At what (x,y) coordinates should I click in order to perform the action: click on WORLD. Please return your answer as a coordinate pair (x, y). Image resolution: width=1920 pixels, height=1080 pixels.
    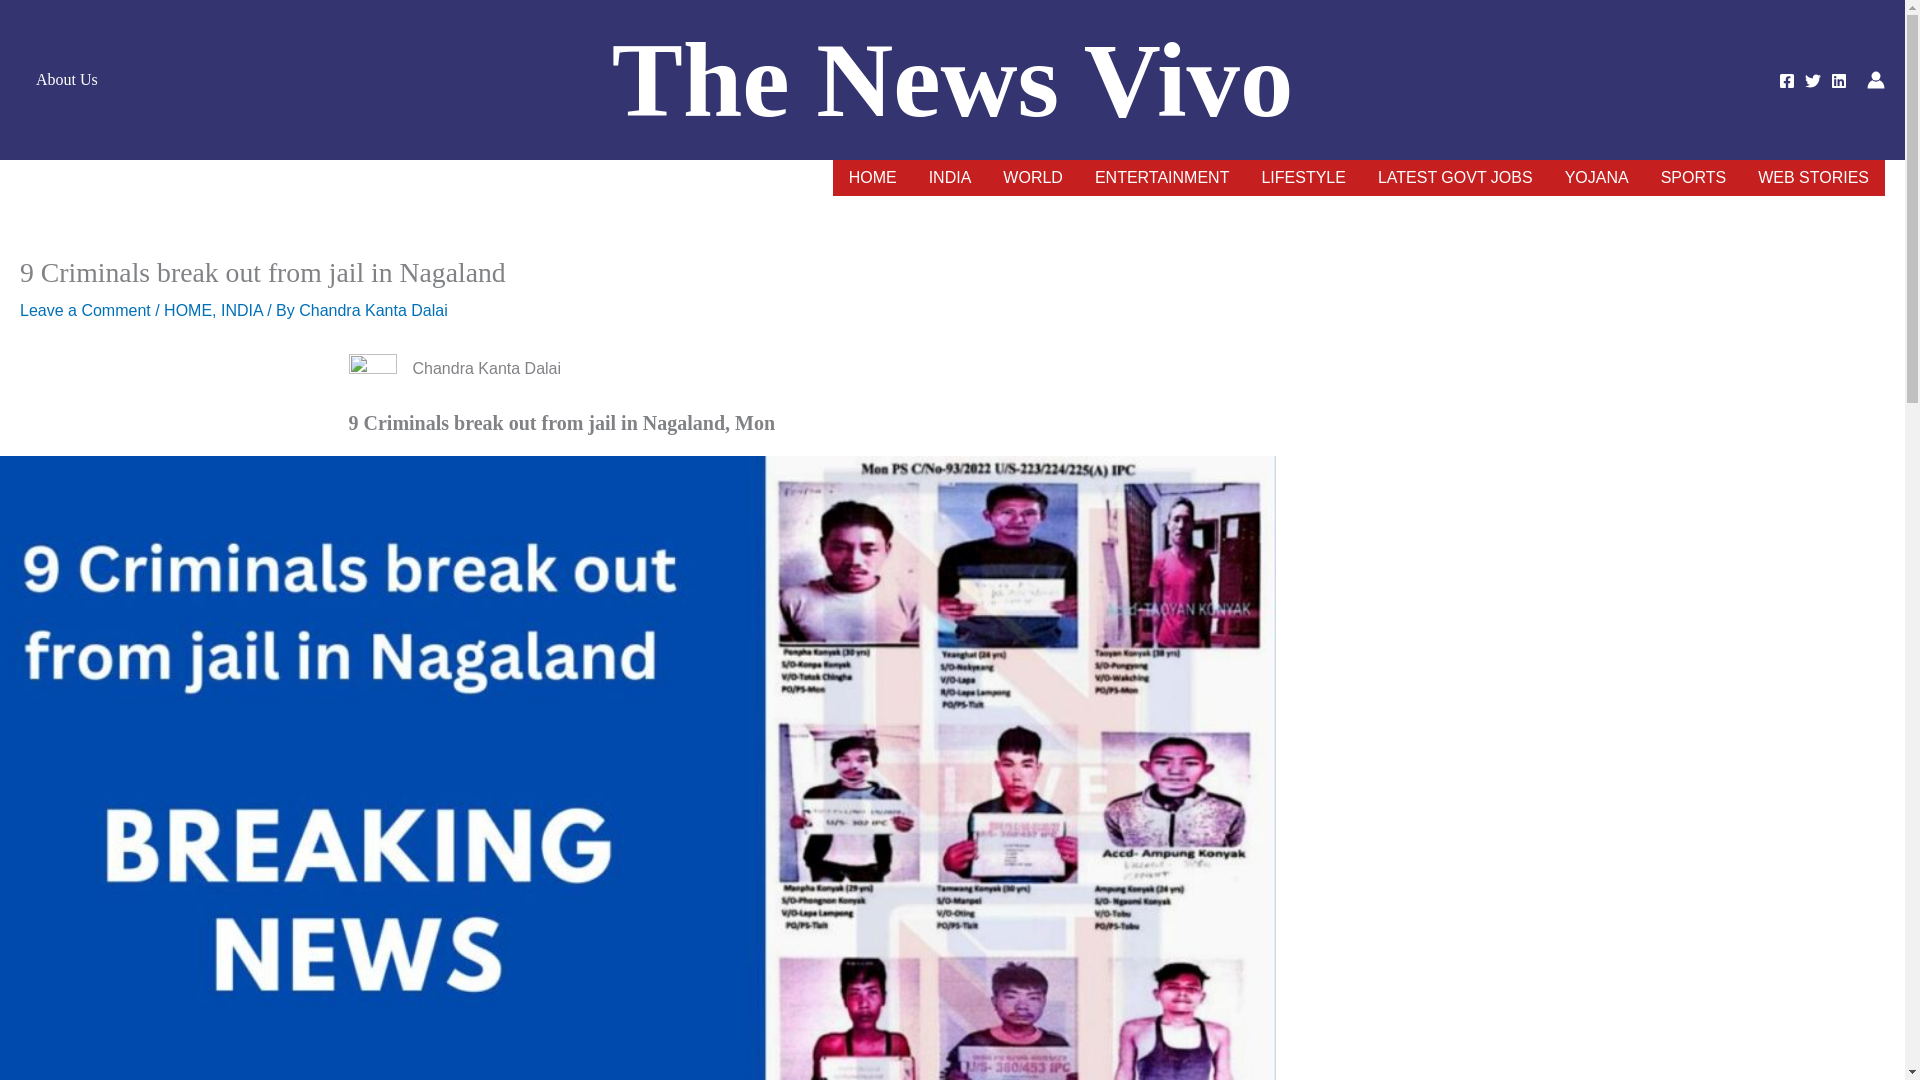
    Looking at the image, I should click on (1032, 177).